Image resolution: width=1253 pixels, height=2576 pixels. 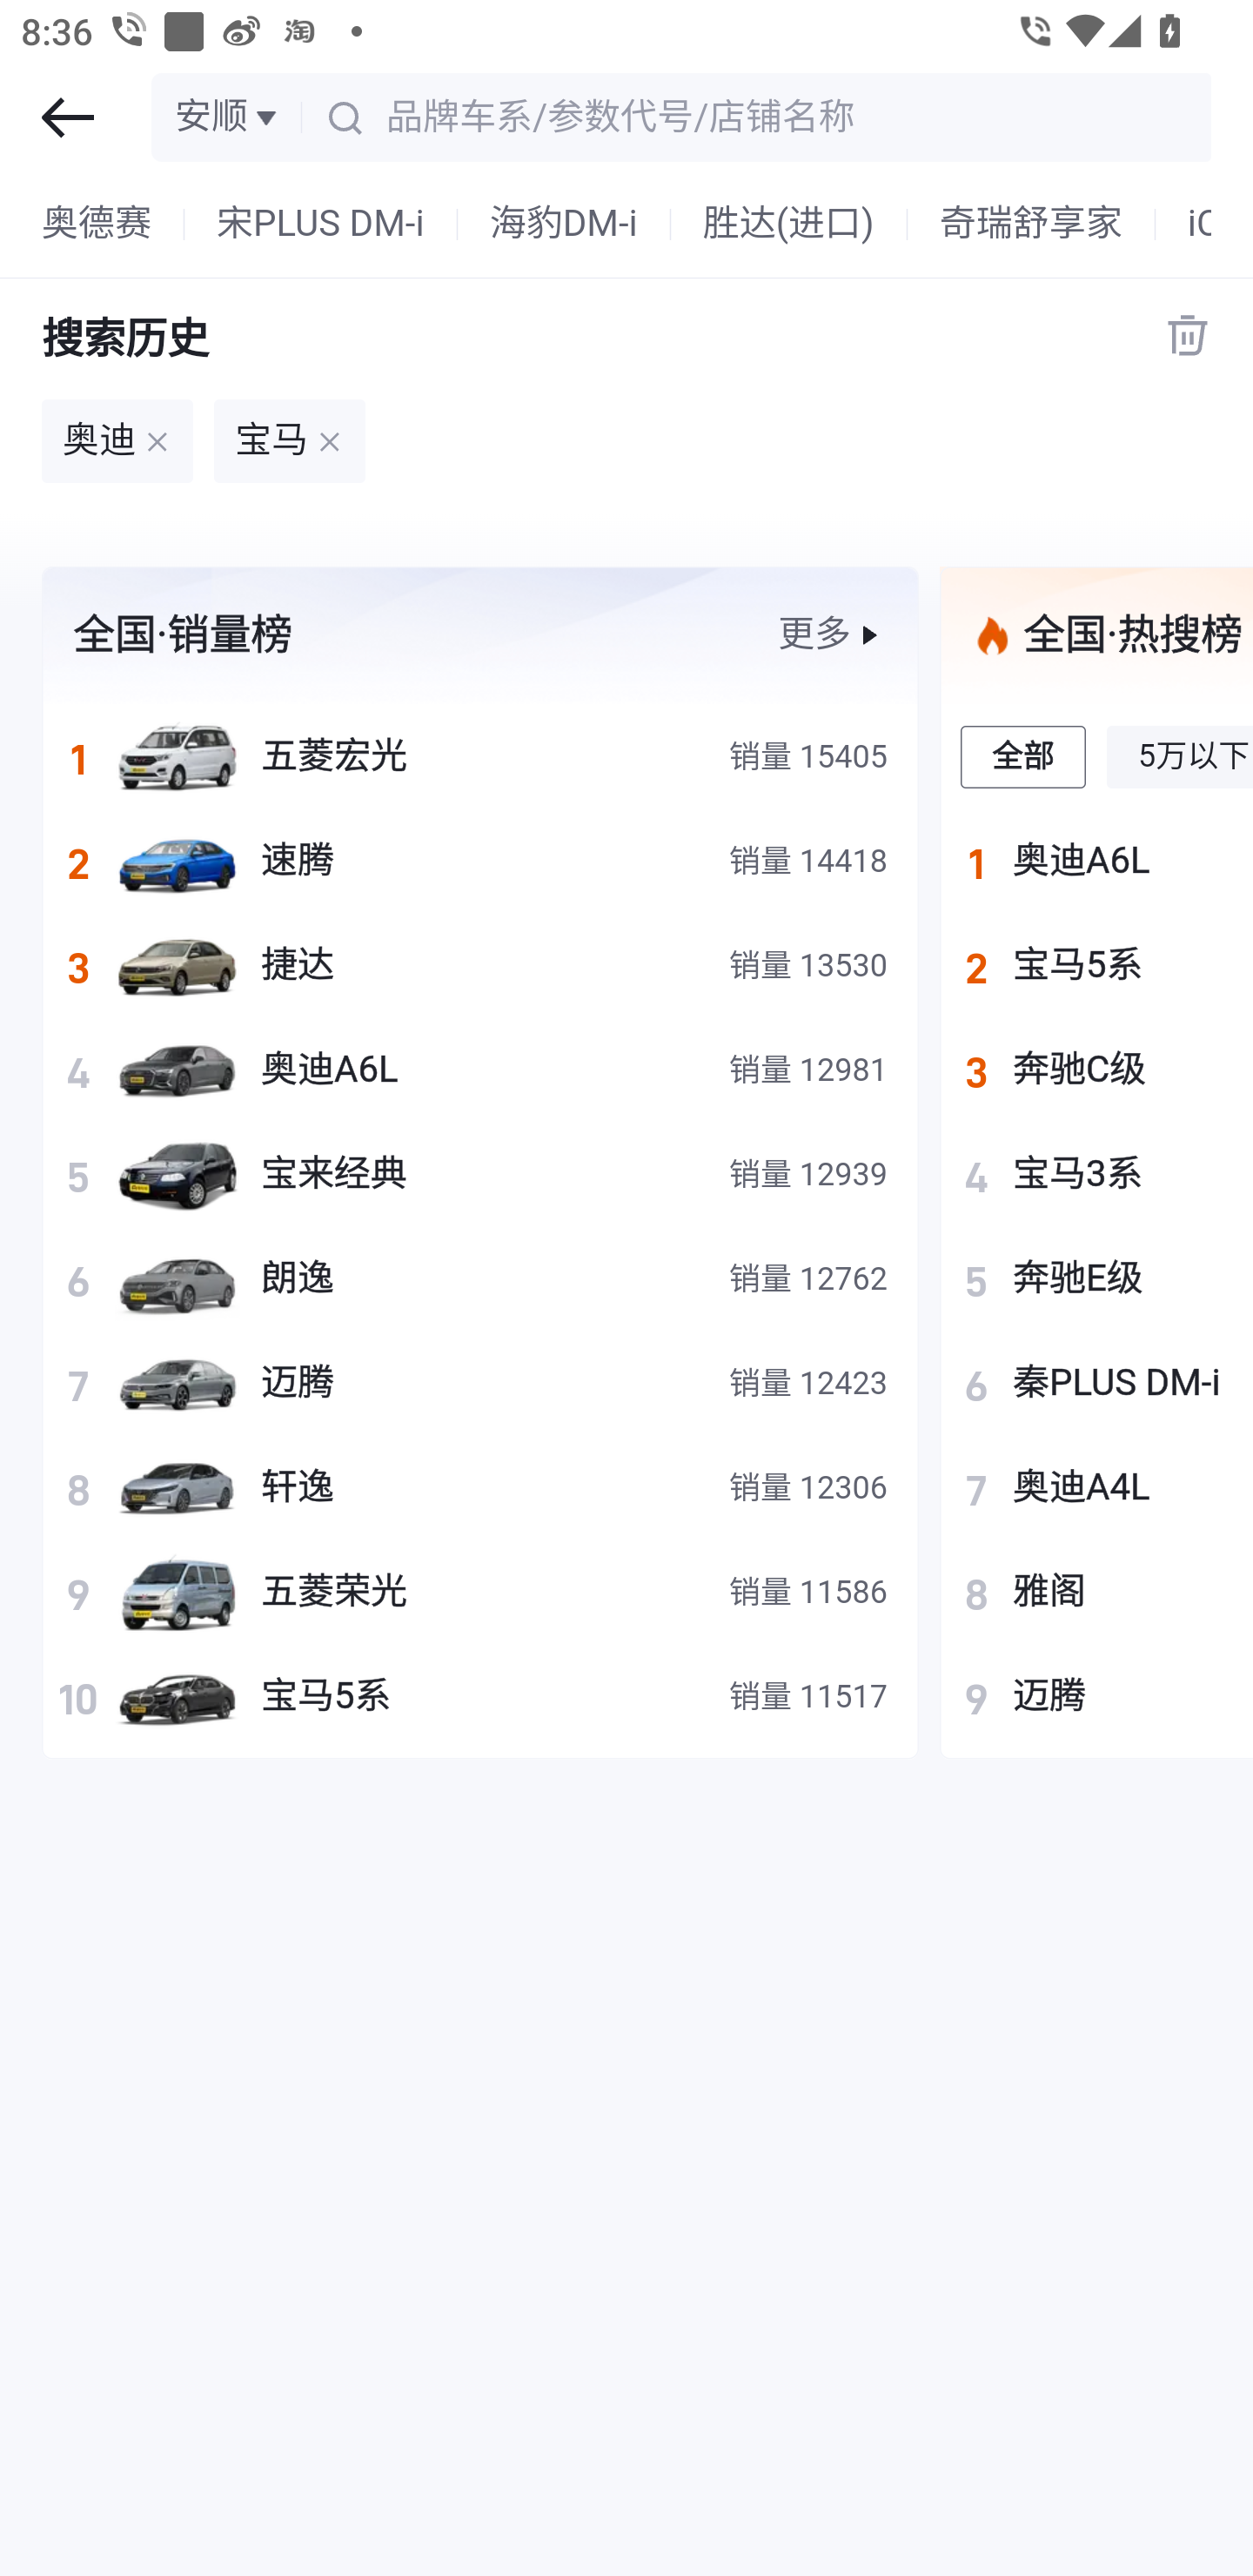 I want to click on 9迈腾1.18-21.38万, so click(x=1096, y=1695).